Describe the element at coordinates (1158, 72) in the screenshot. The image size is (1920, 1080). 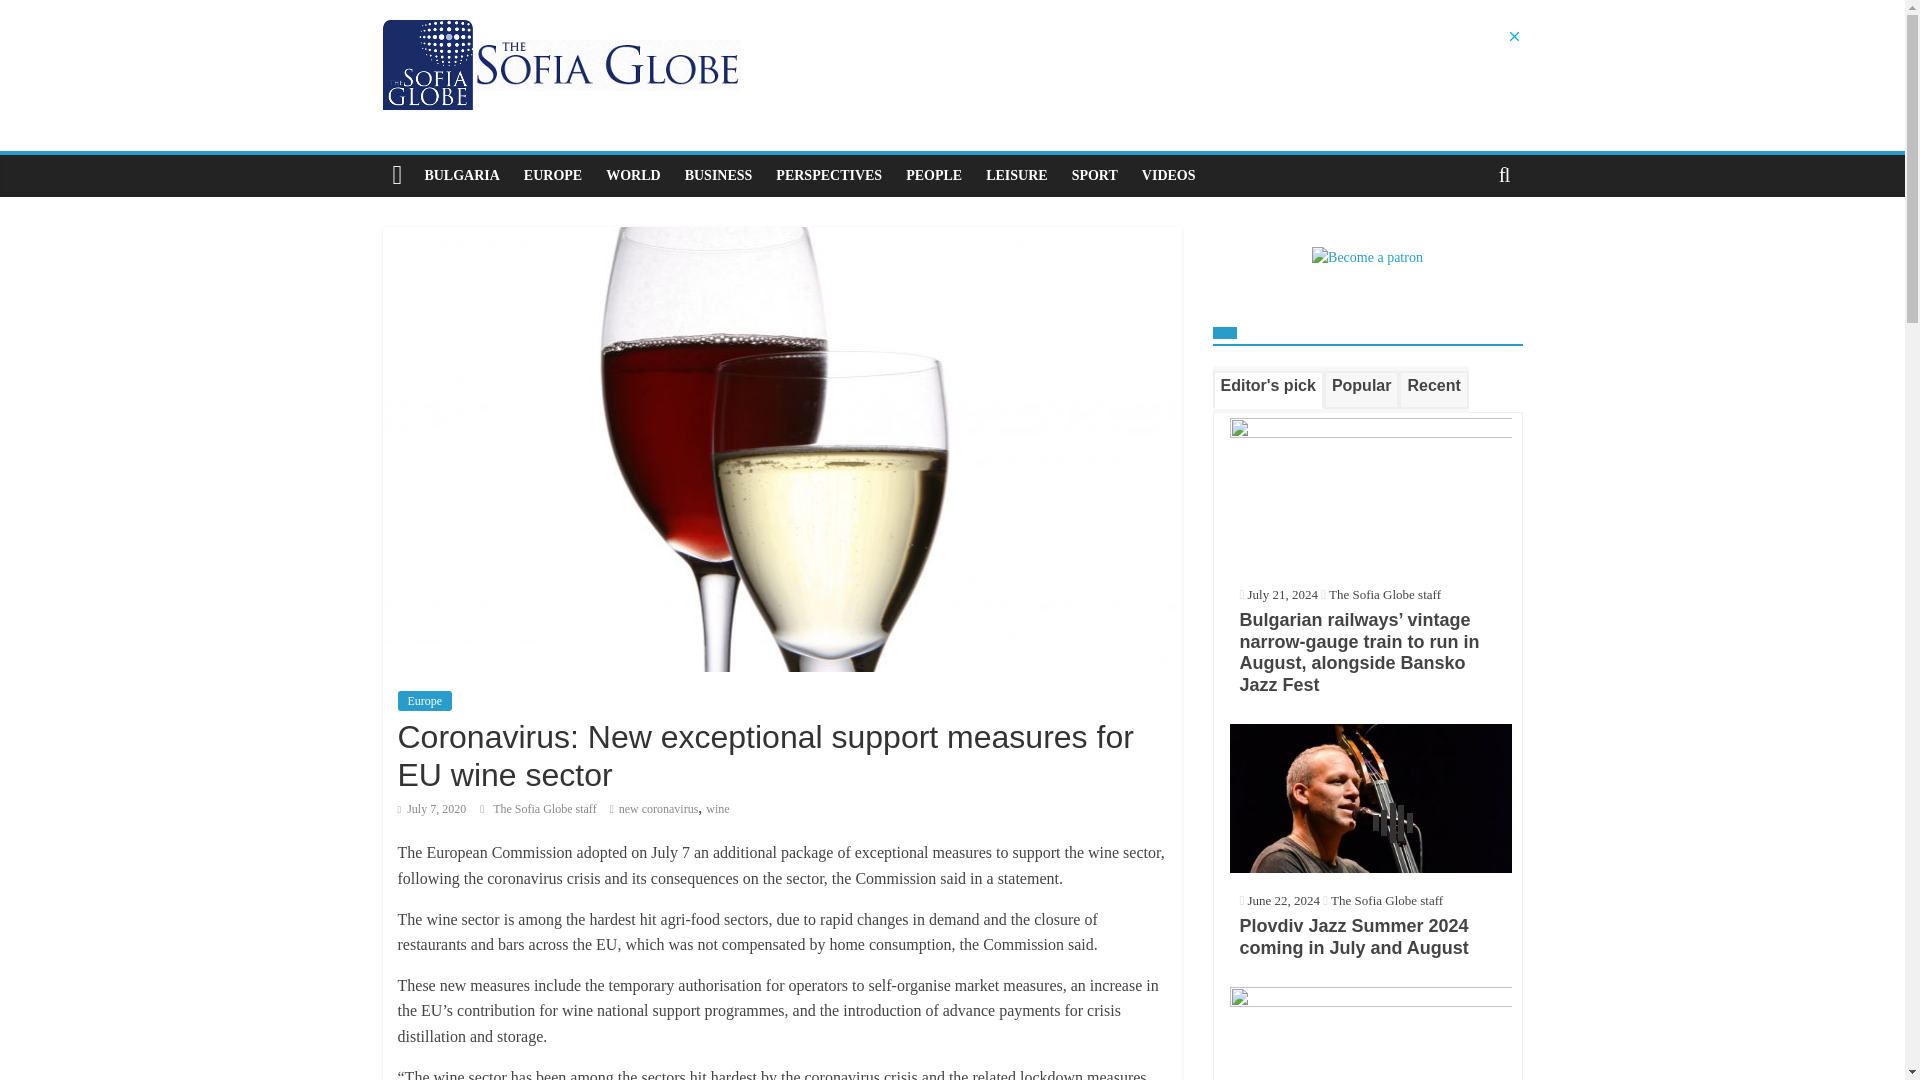
I see `3rd party ad content` at that location.